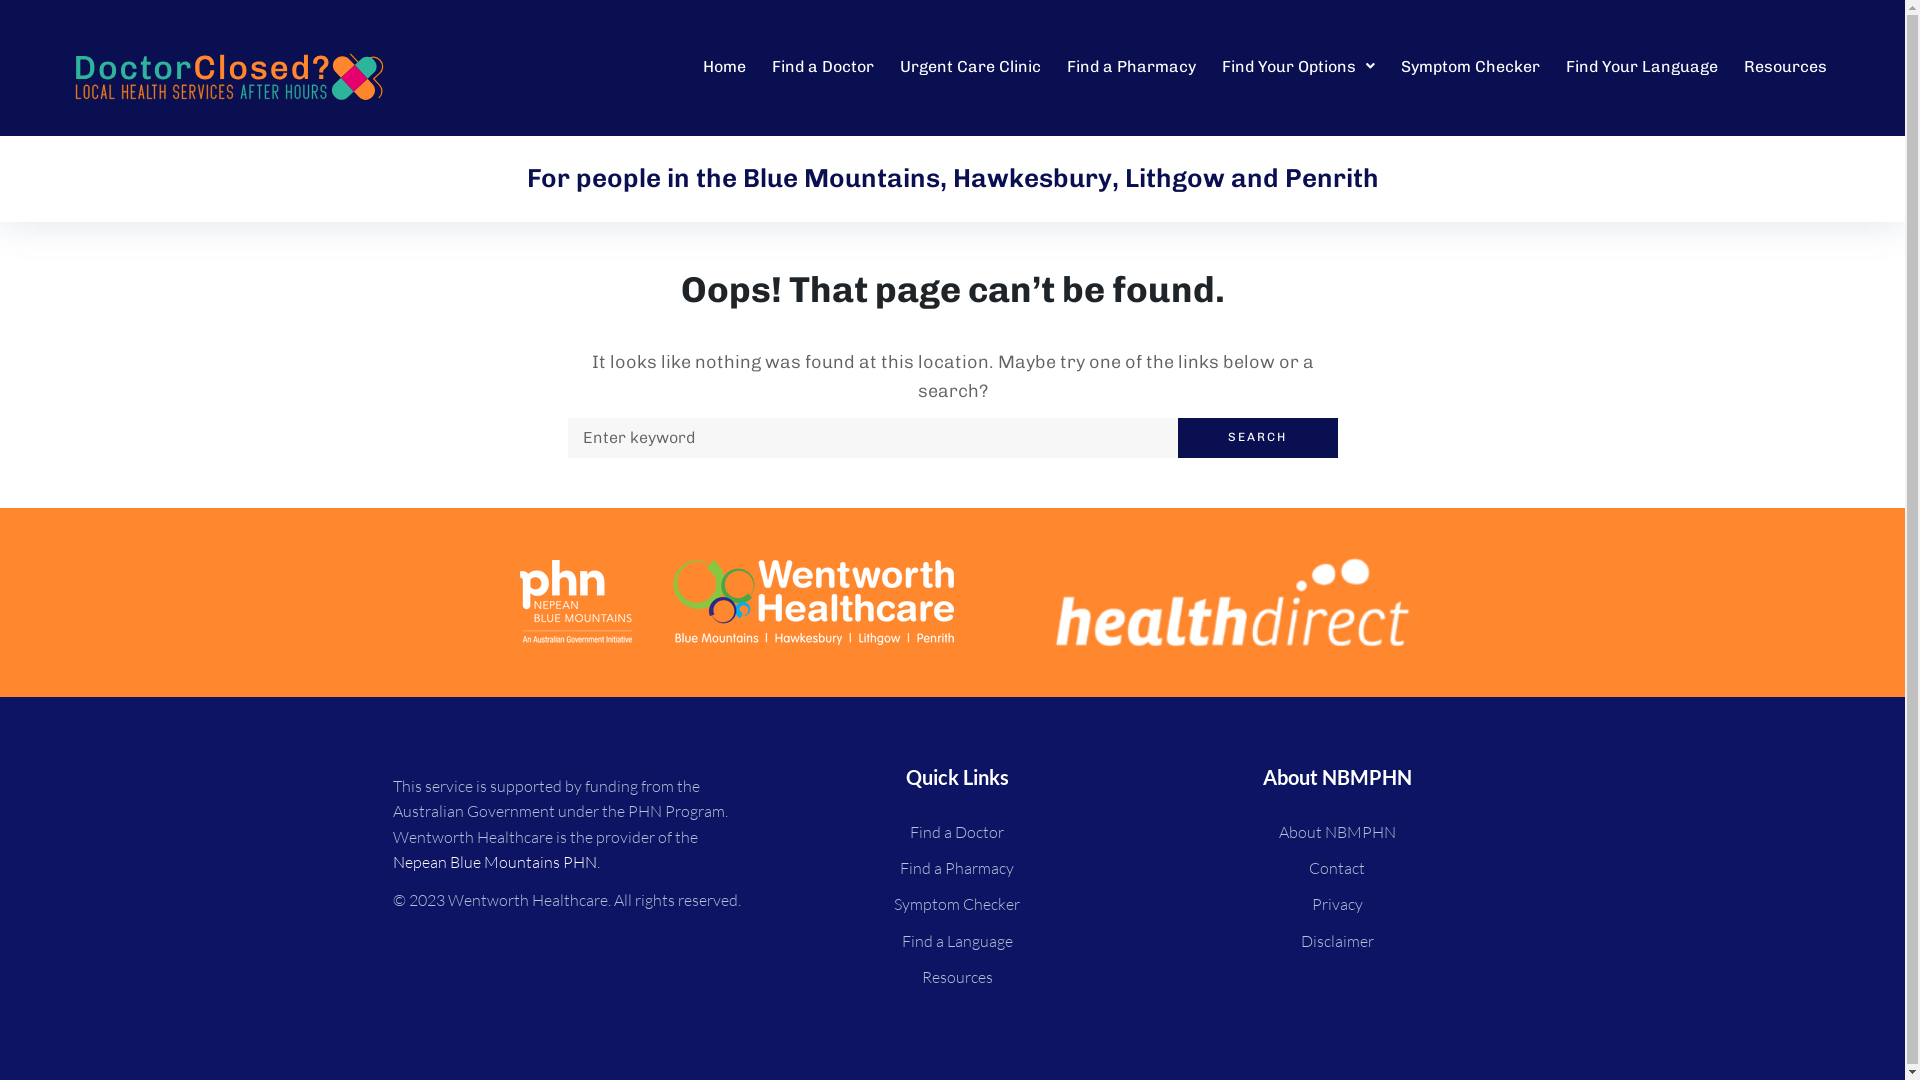  Describe the element at coordinates (1337, 868) in the screenshot. I see `Contact` at that location.